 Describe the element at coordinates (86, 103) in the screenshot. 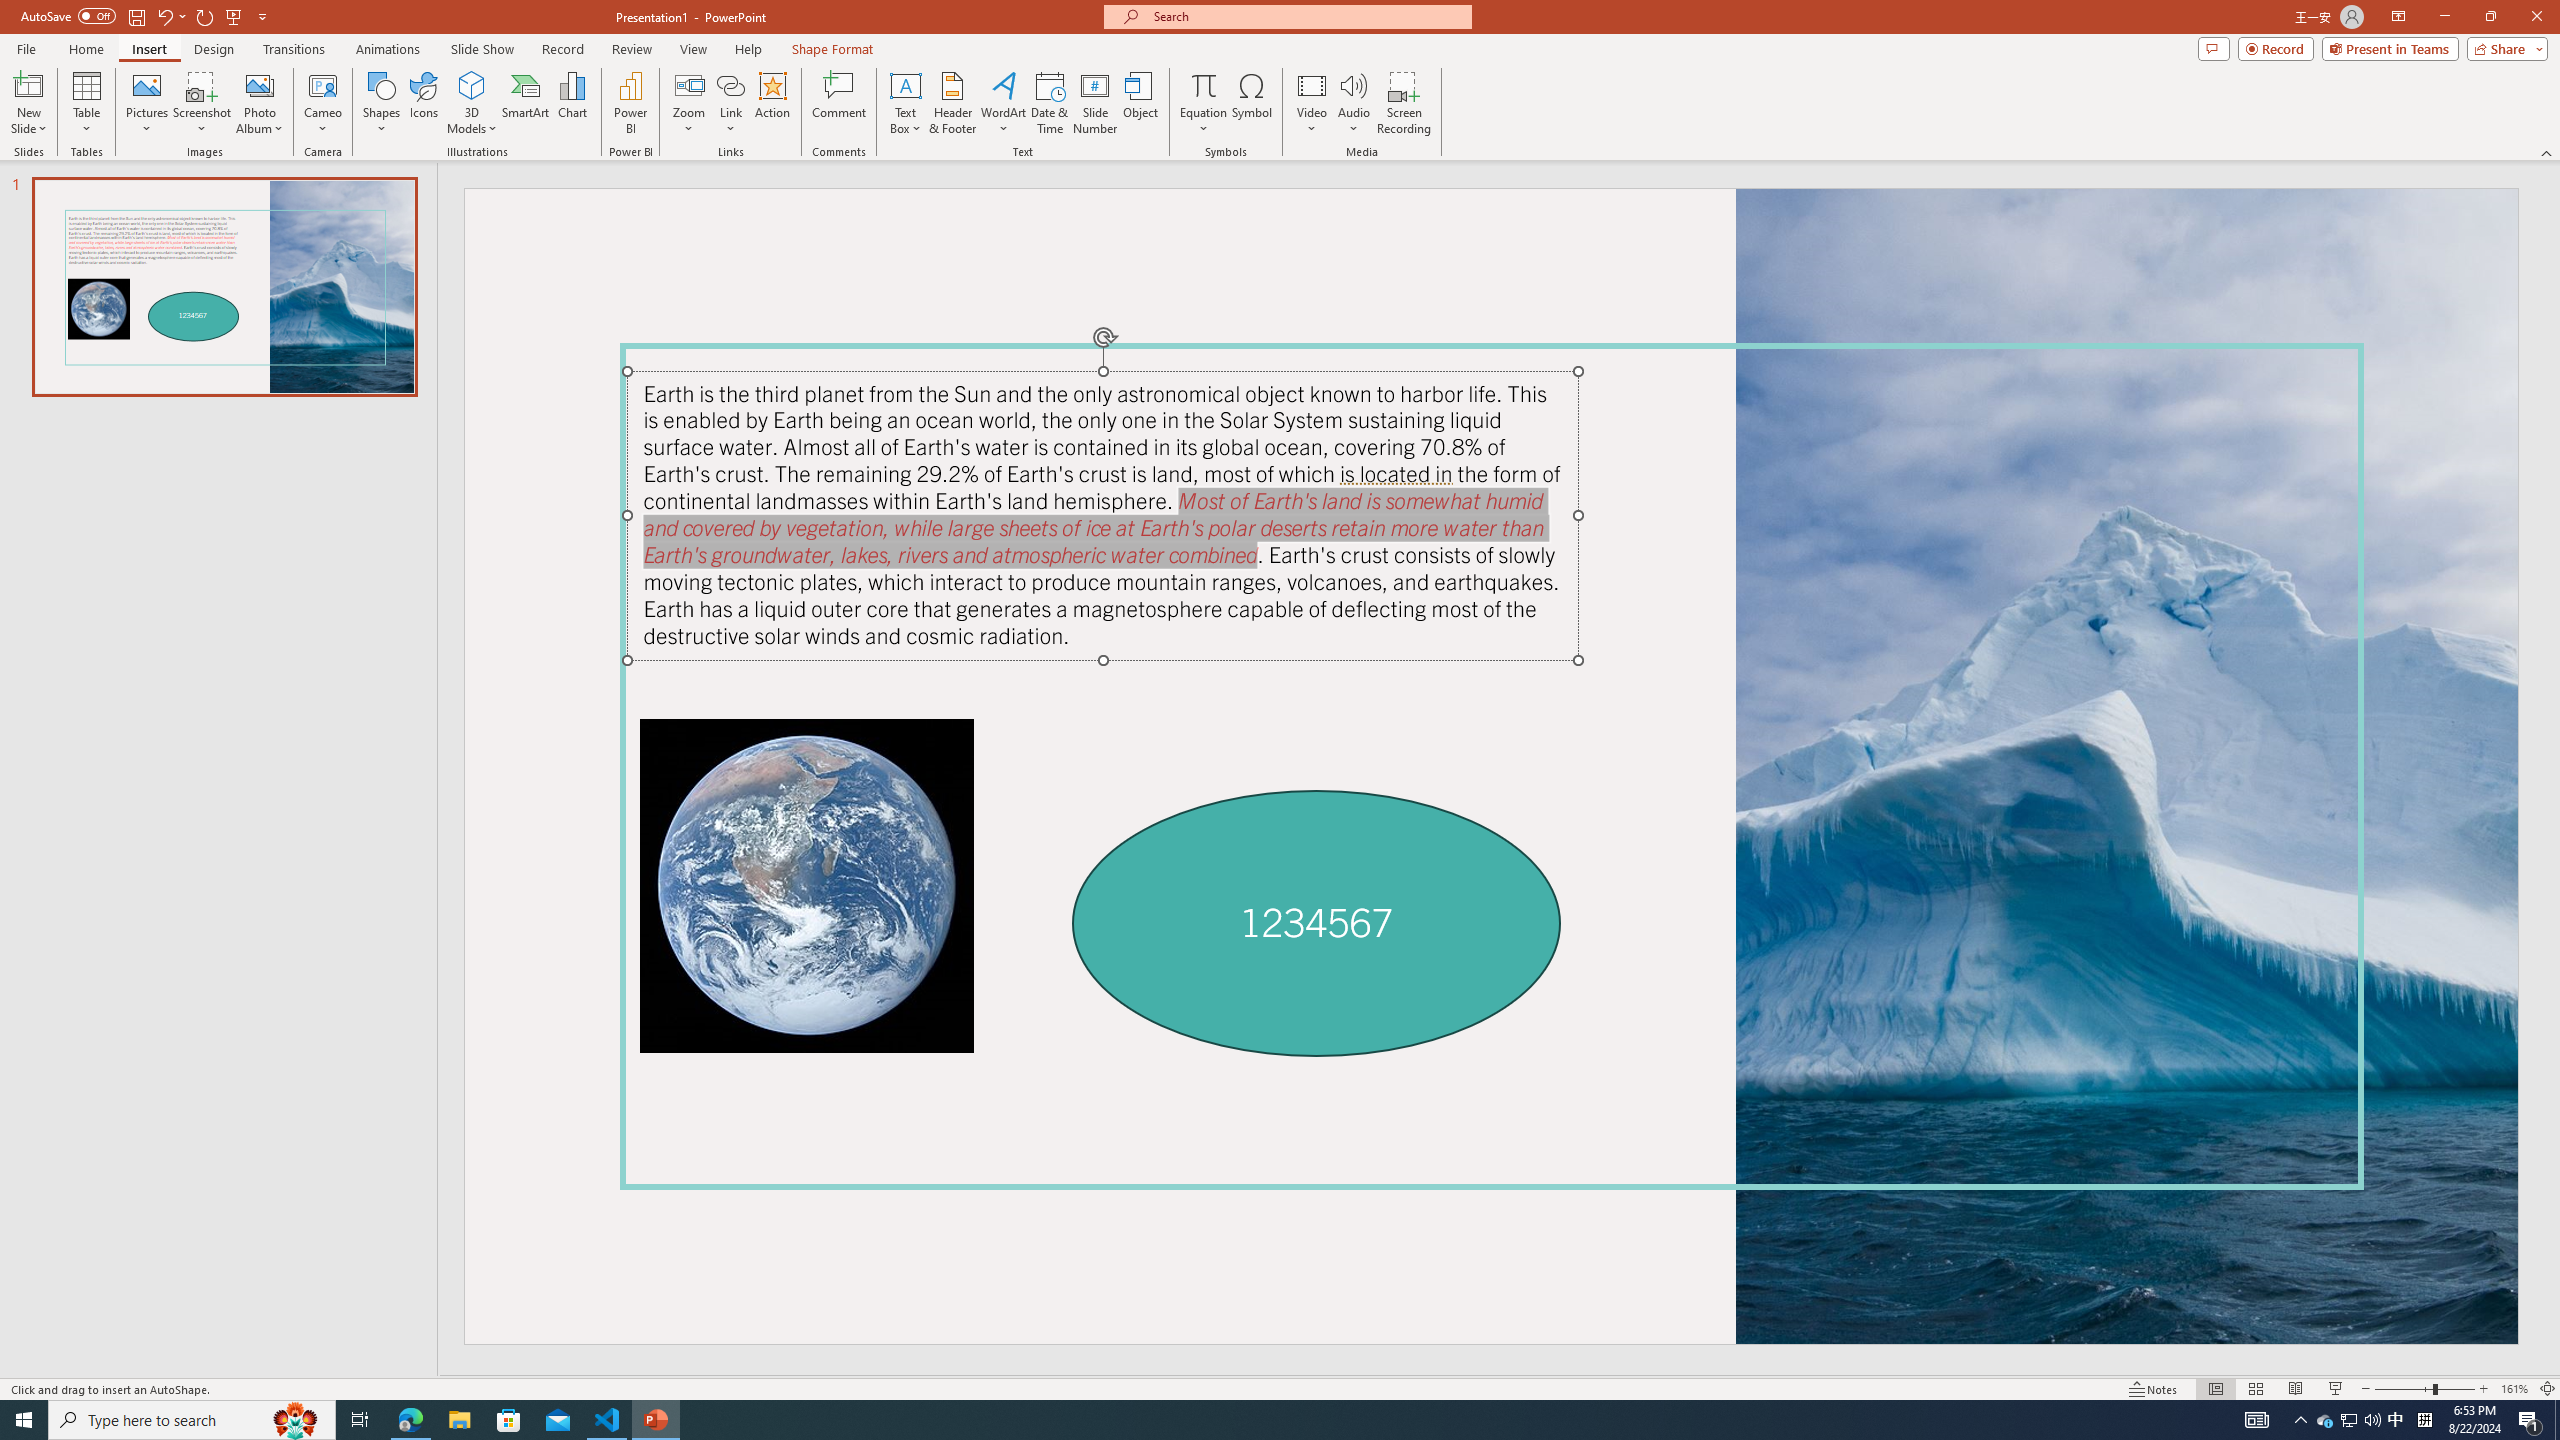

I see `Table` at that location.